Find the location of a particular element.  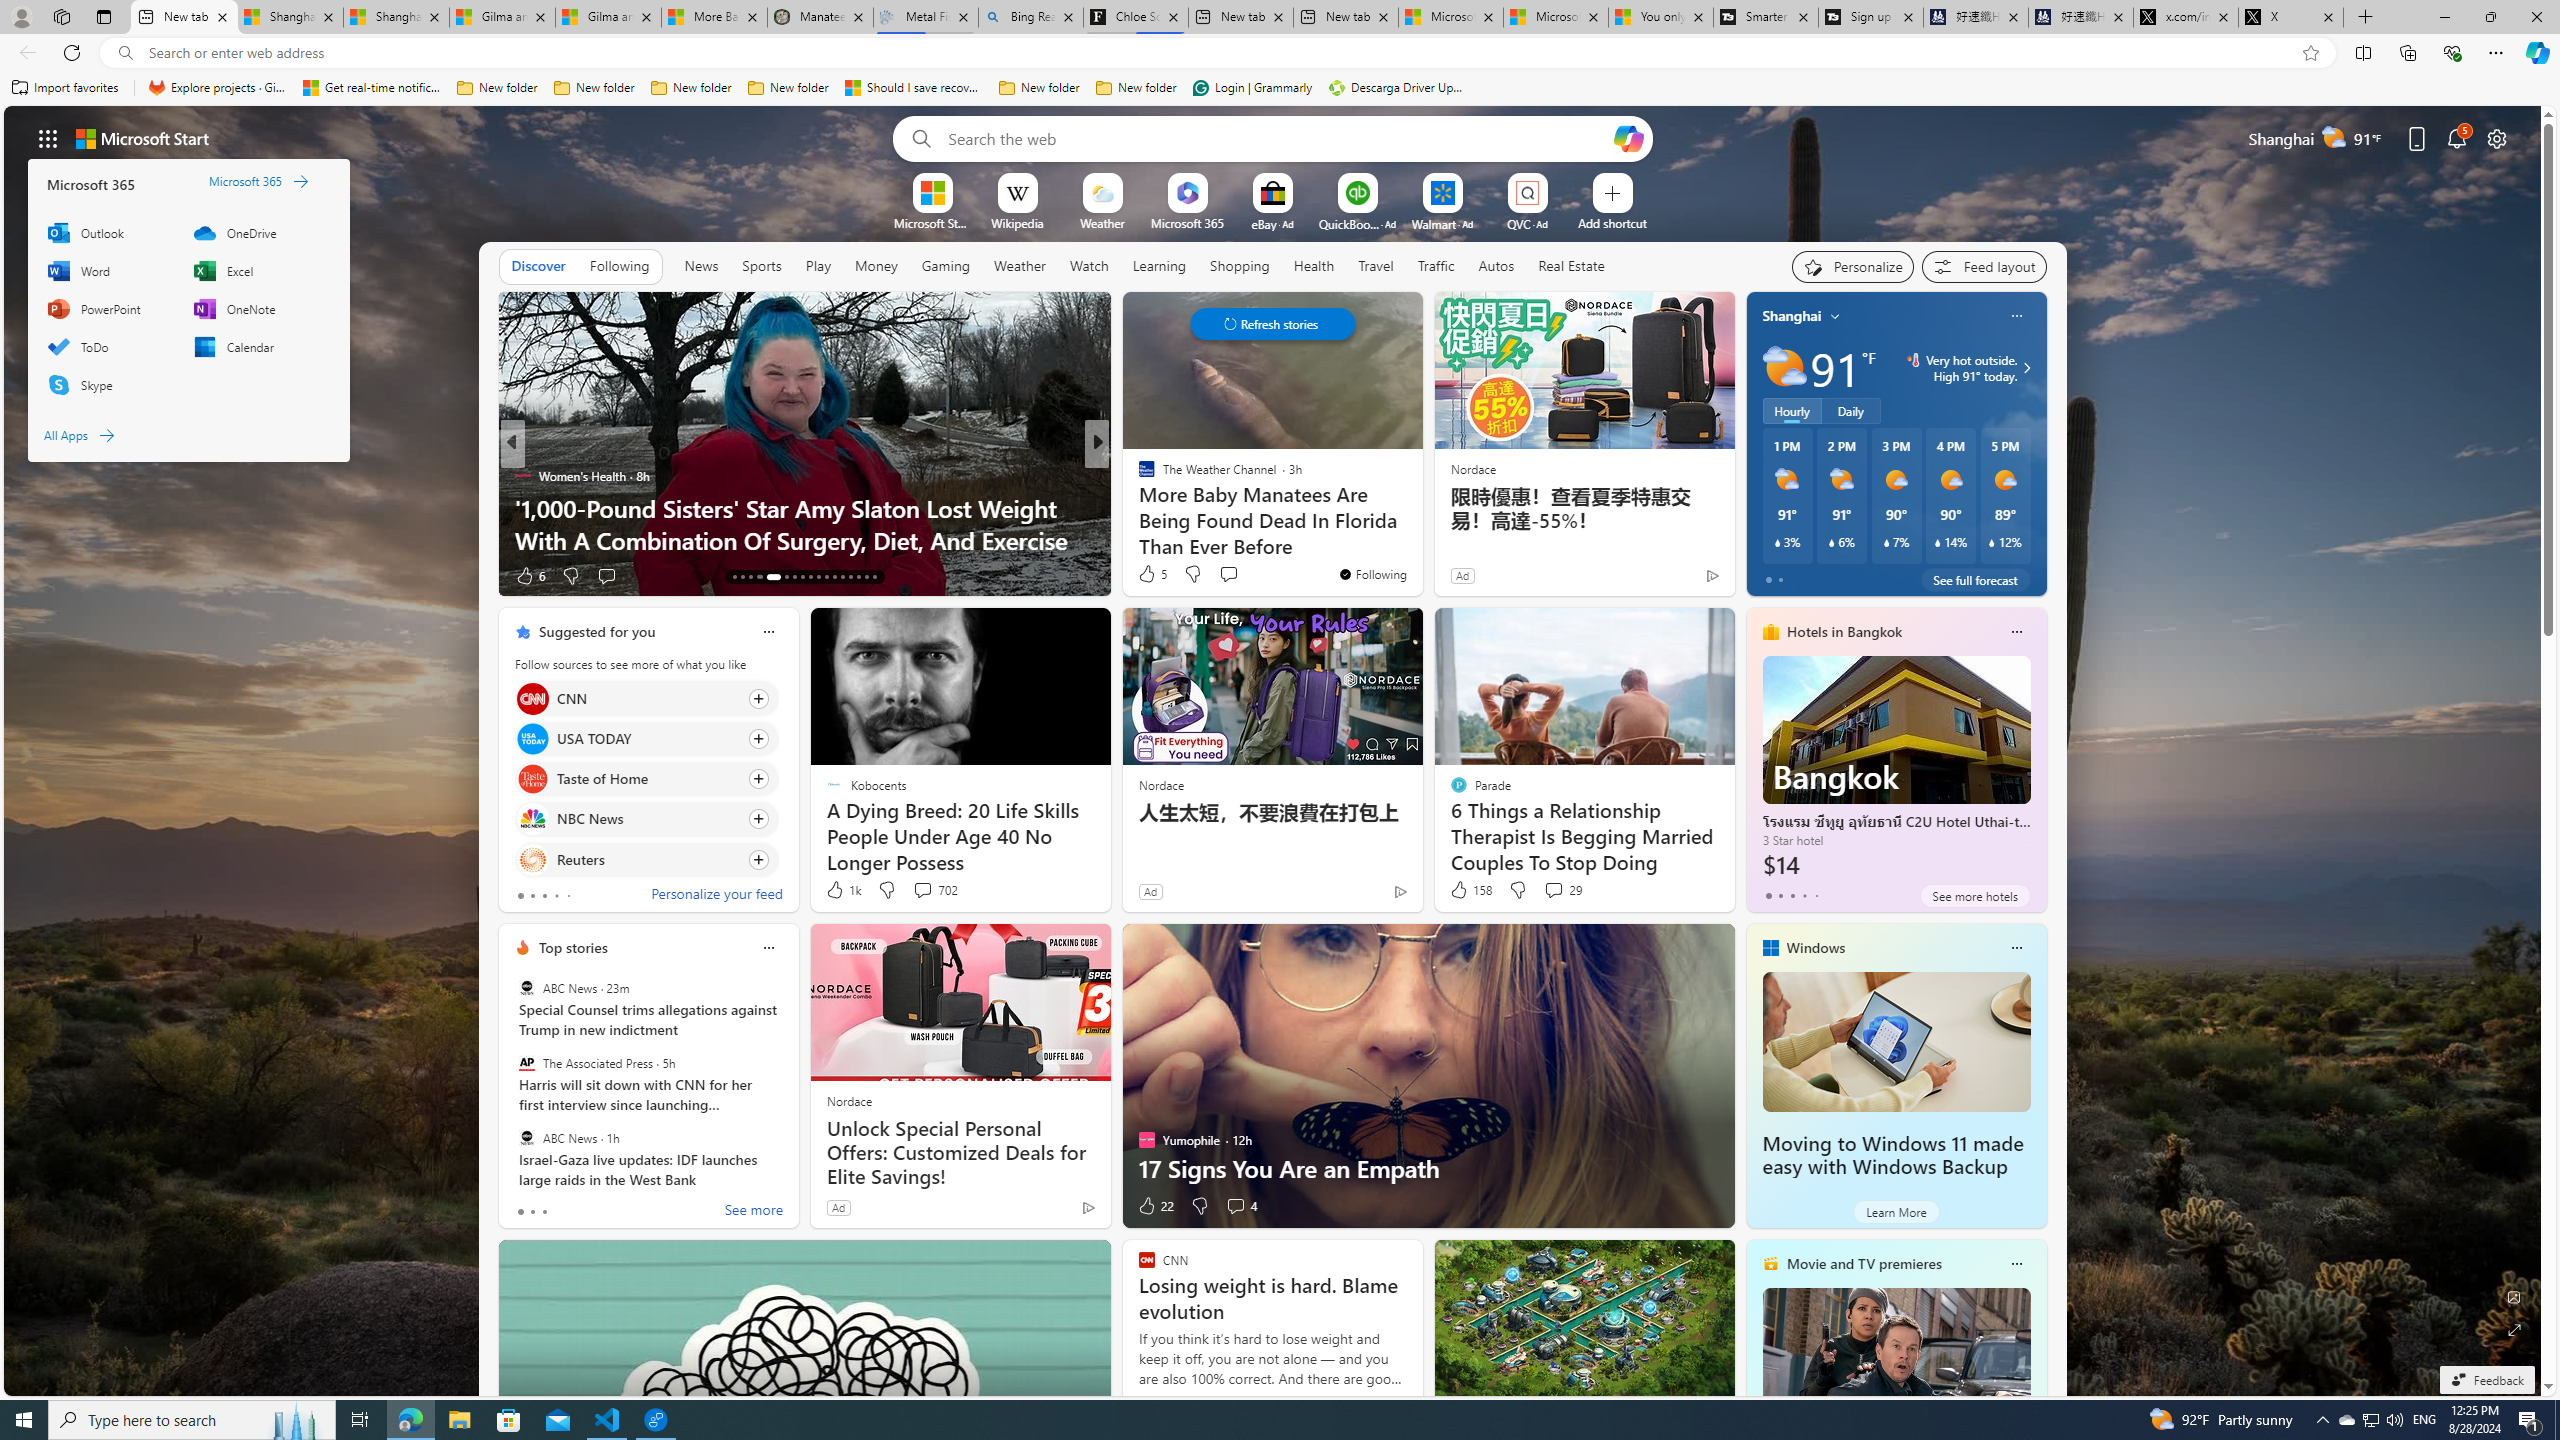

PowerPoint is located at coordinates (108, 308).